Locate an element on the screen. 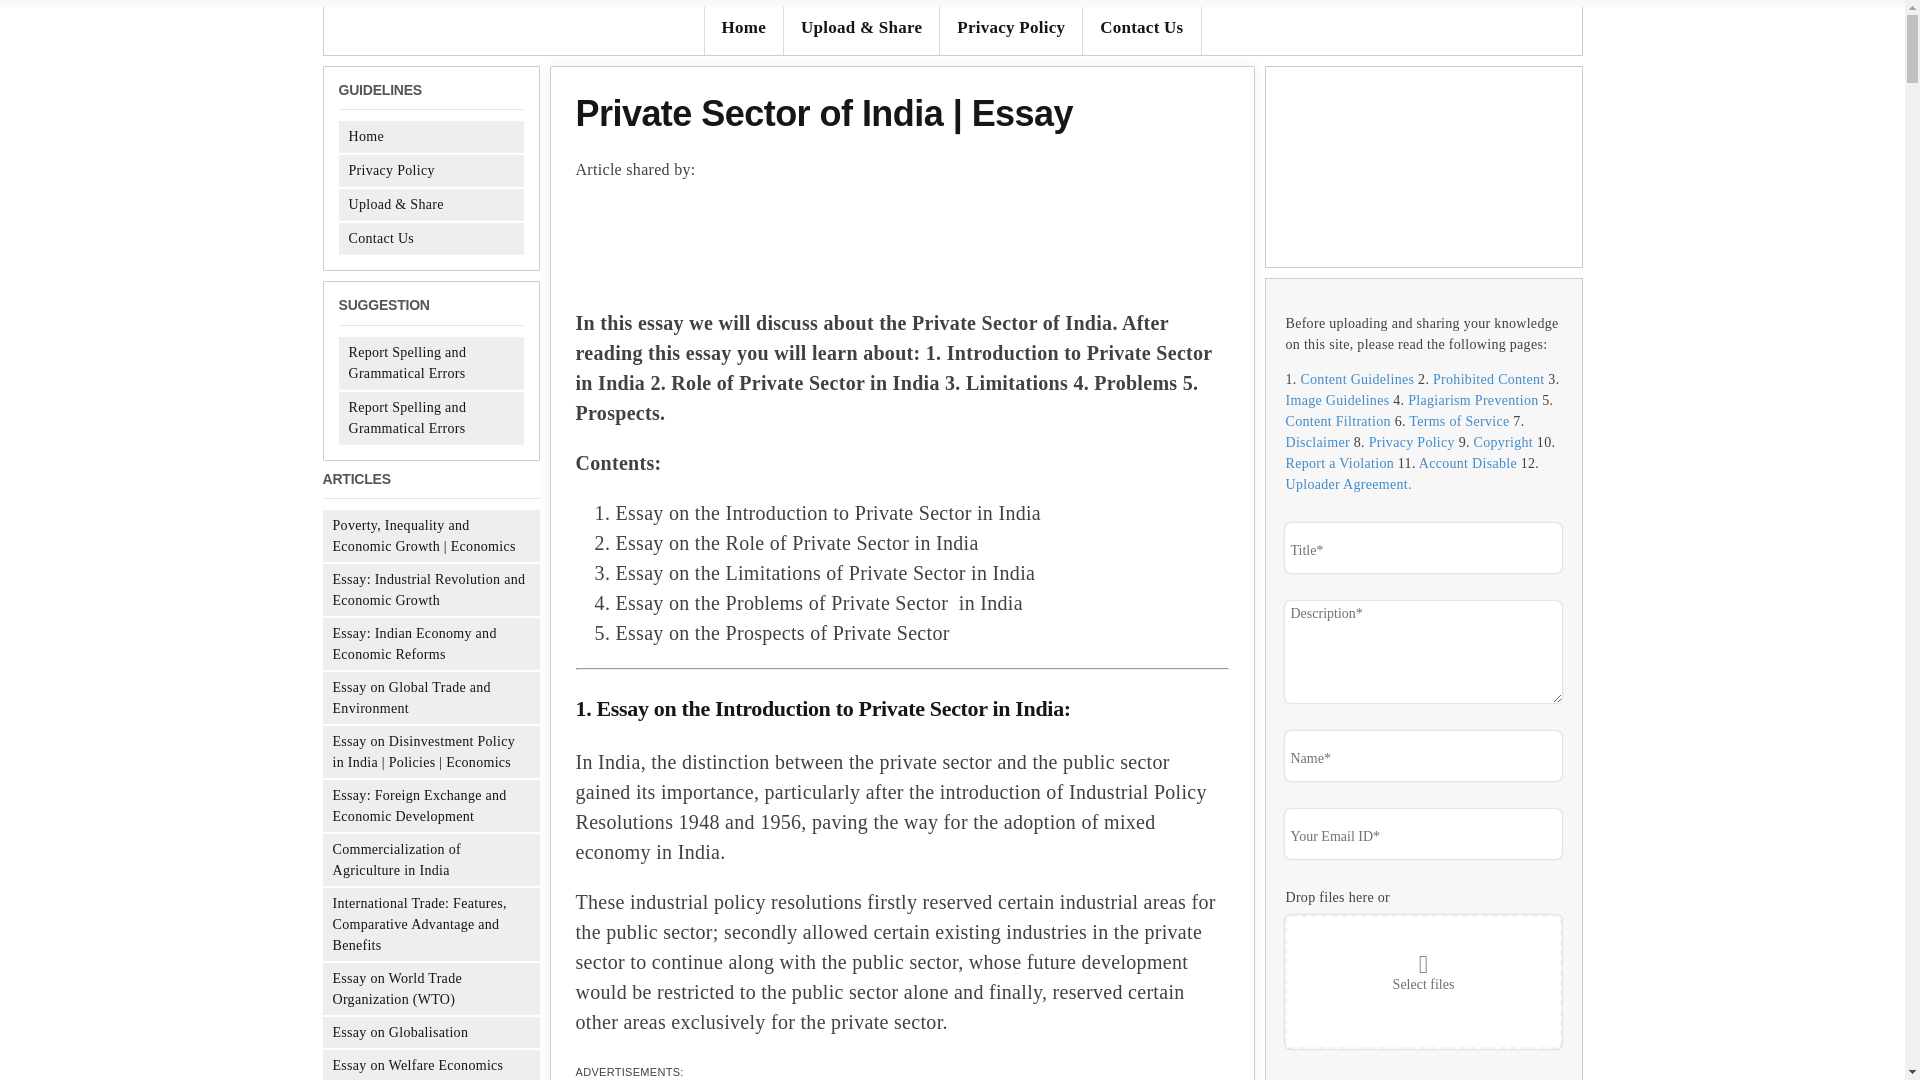  Essay on Global Trade and Environment is located at coordinates (410, 698).